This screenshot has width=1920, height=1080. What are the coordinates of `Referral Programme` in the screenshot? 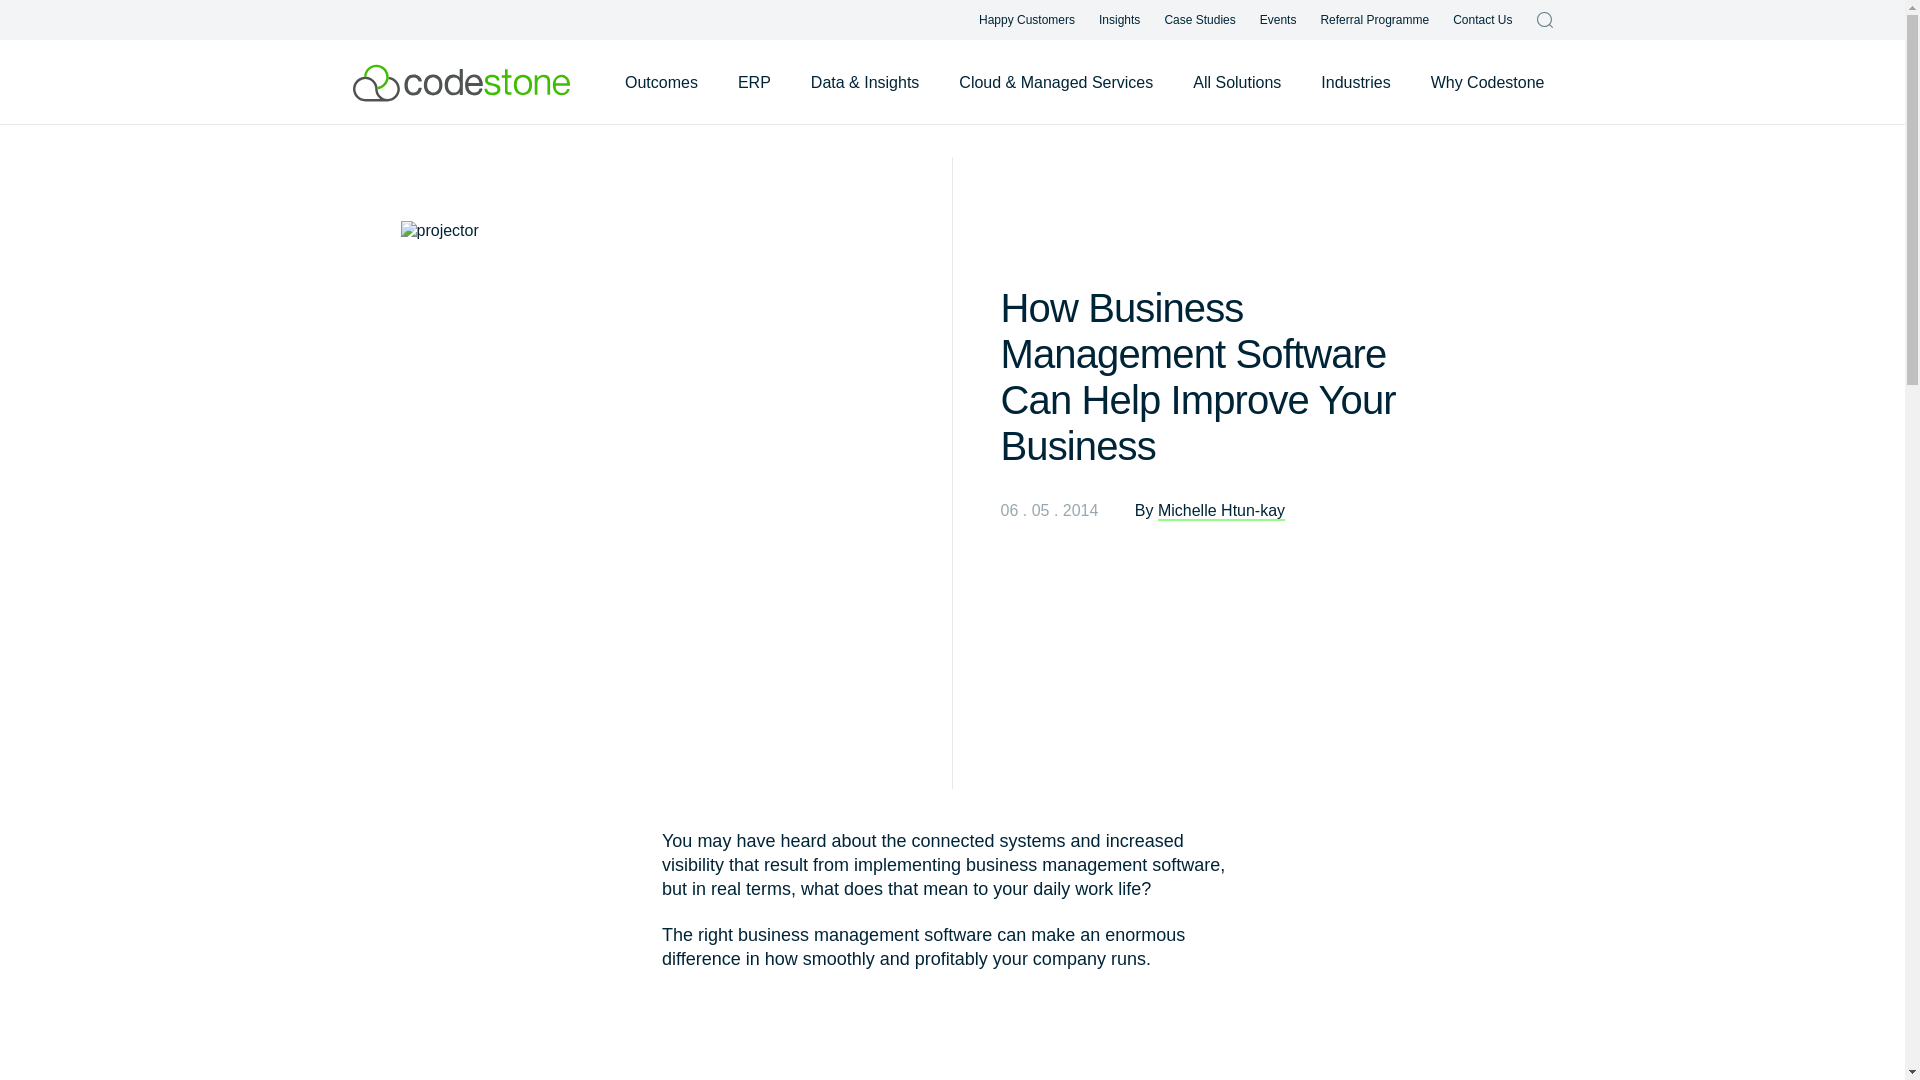 It's located at (1374, 20).